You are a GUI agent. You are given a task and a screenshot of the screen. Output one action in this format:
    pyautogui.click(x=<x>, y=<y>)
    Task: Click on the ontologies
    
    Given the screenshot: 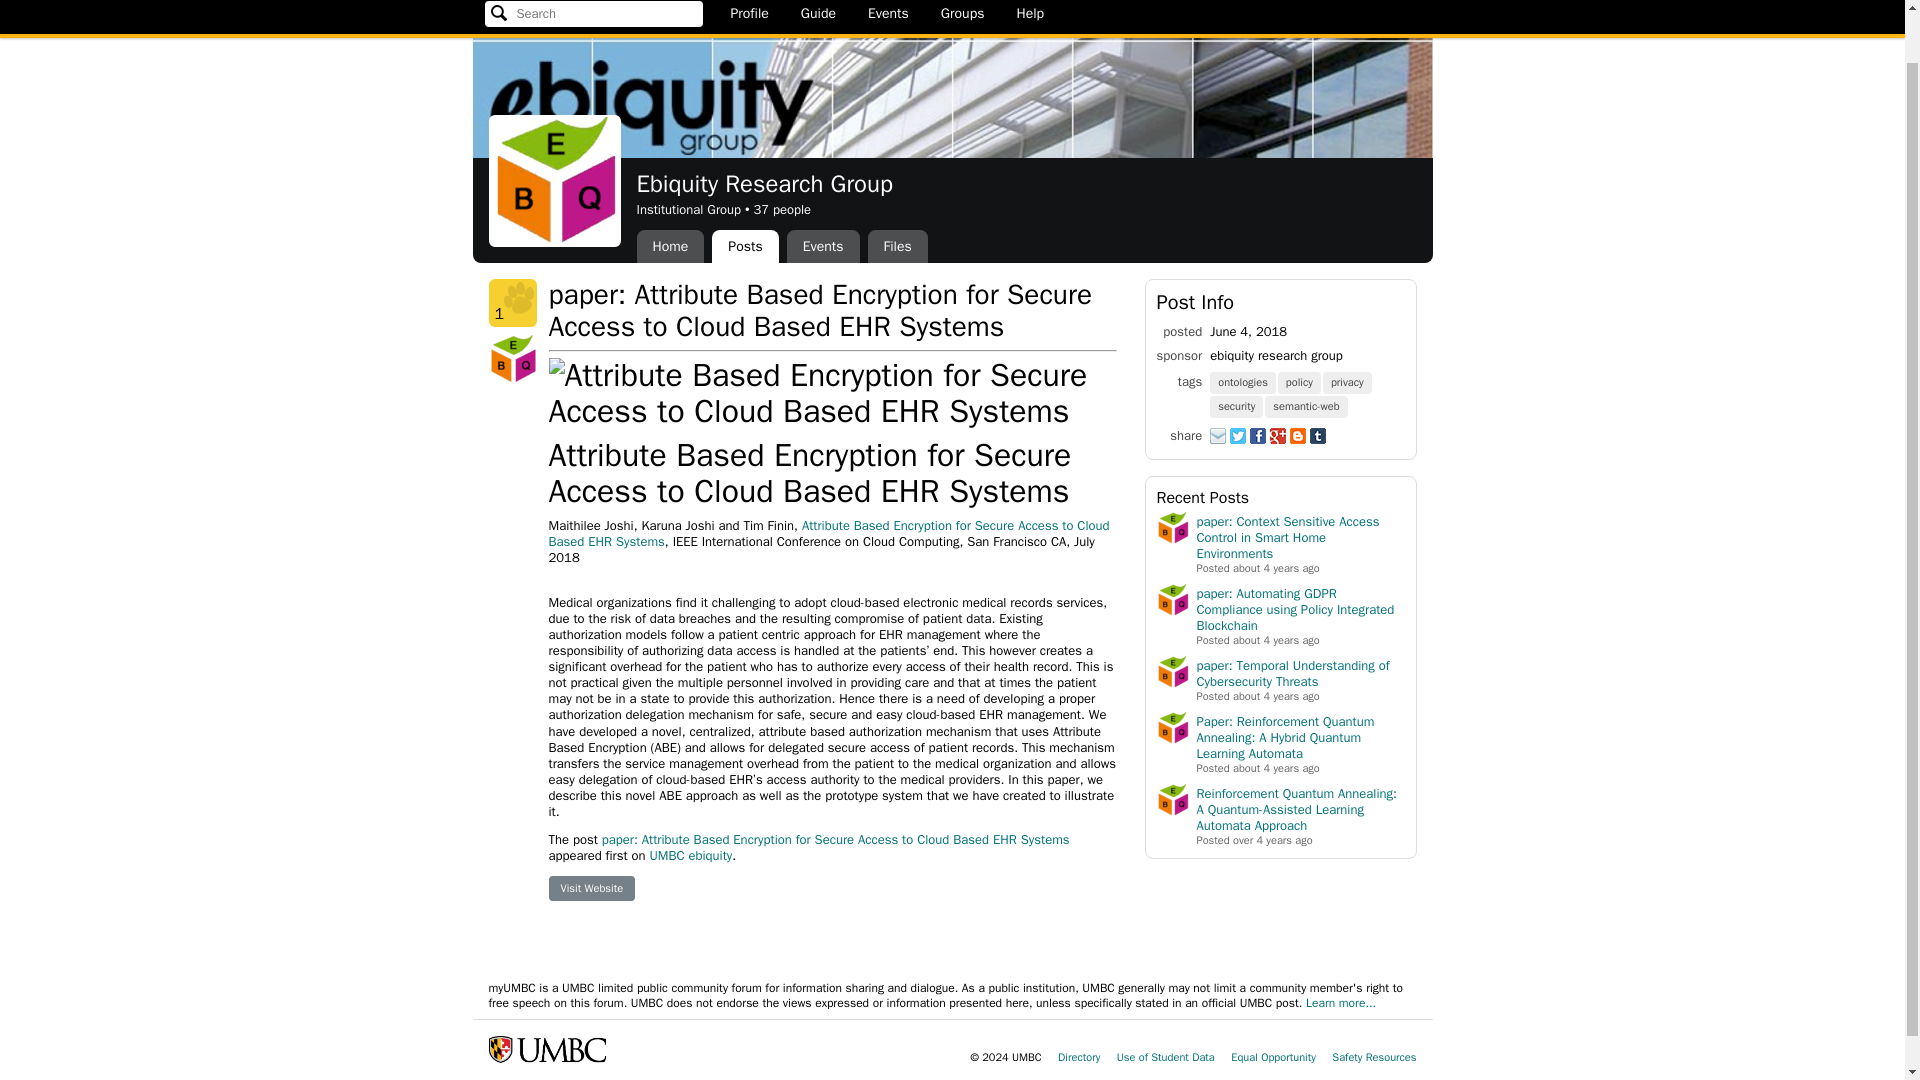 What is the action you would take?
    pyautogui.click(x=1244, y=380)
    